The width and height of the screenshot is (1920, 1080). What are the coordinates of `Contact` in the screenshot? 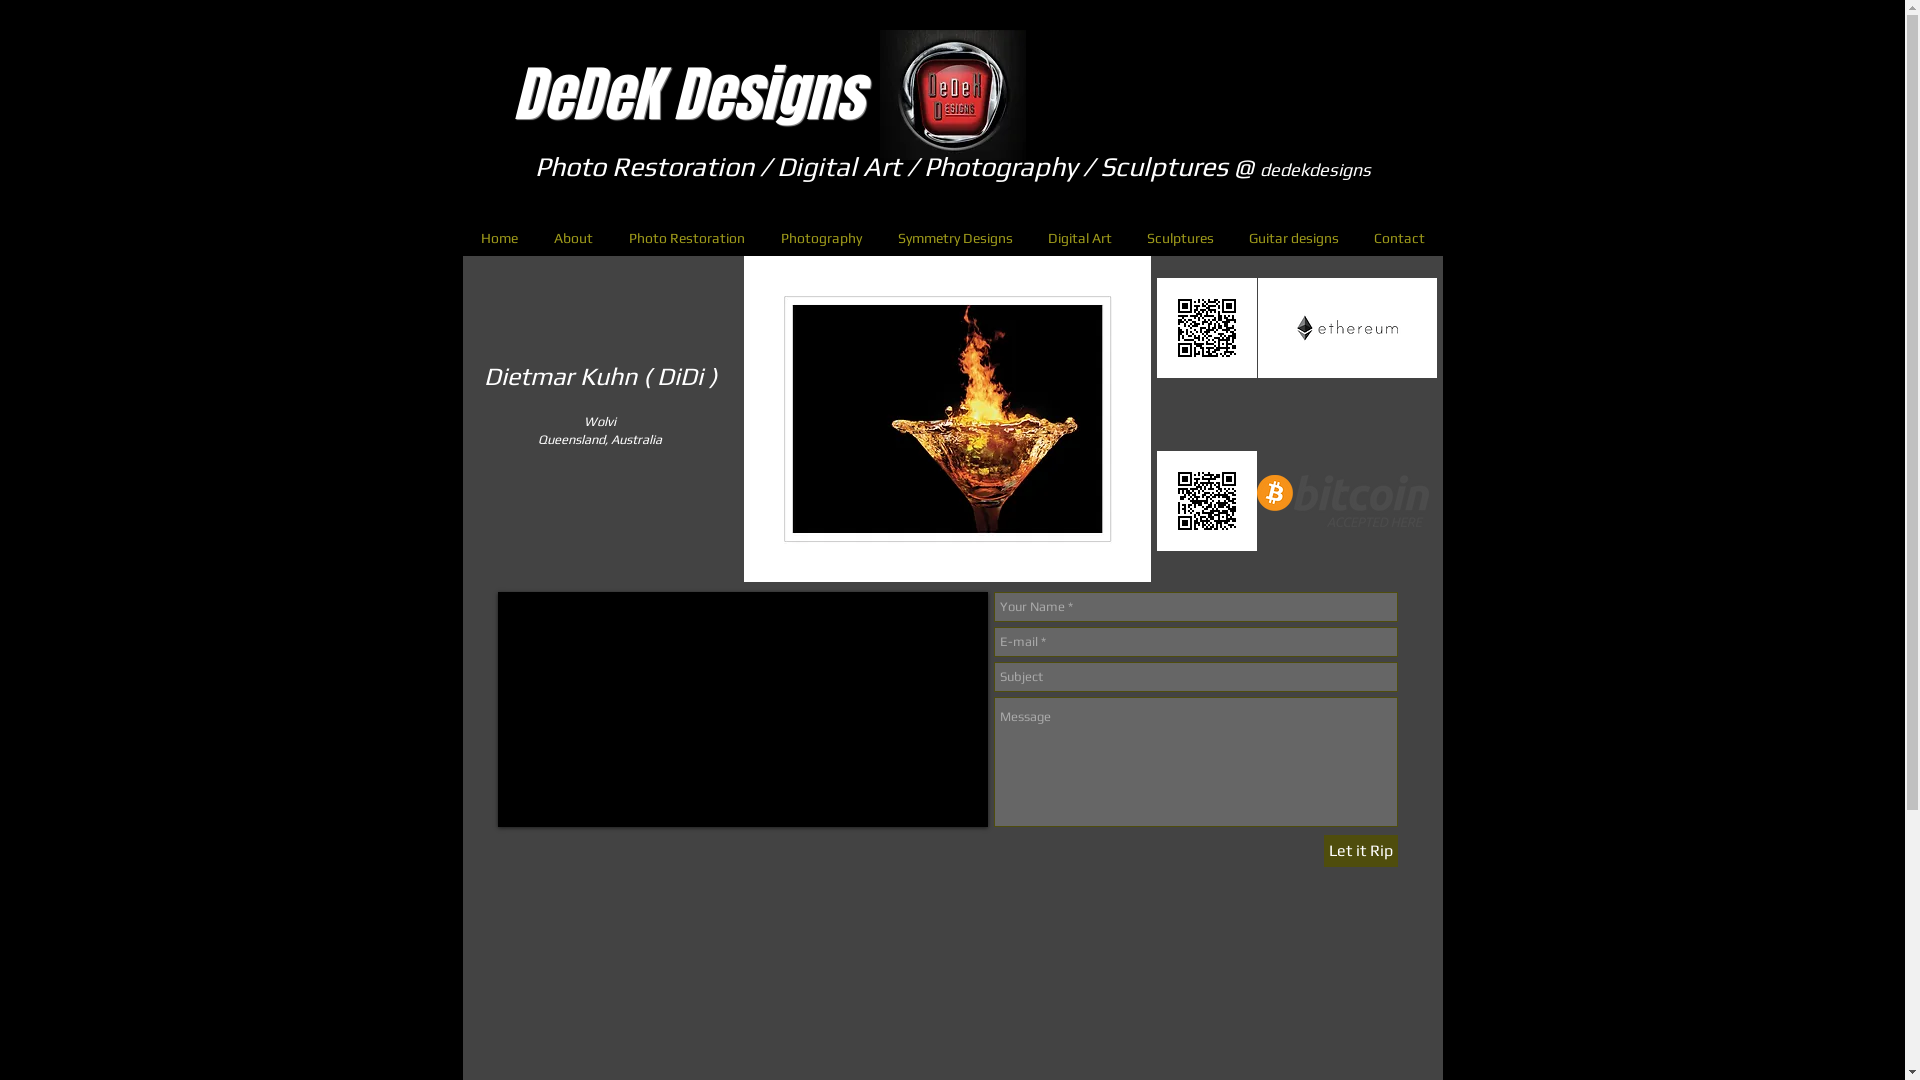 It's located at (1399, 238).